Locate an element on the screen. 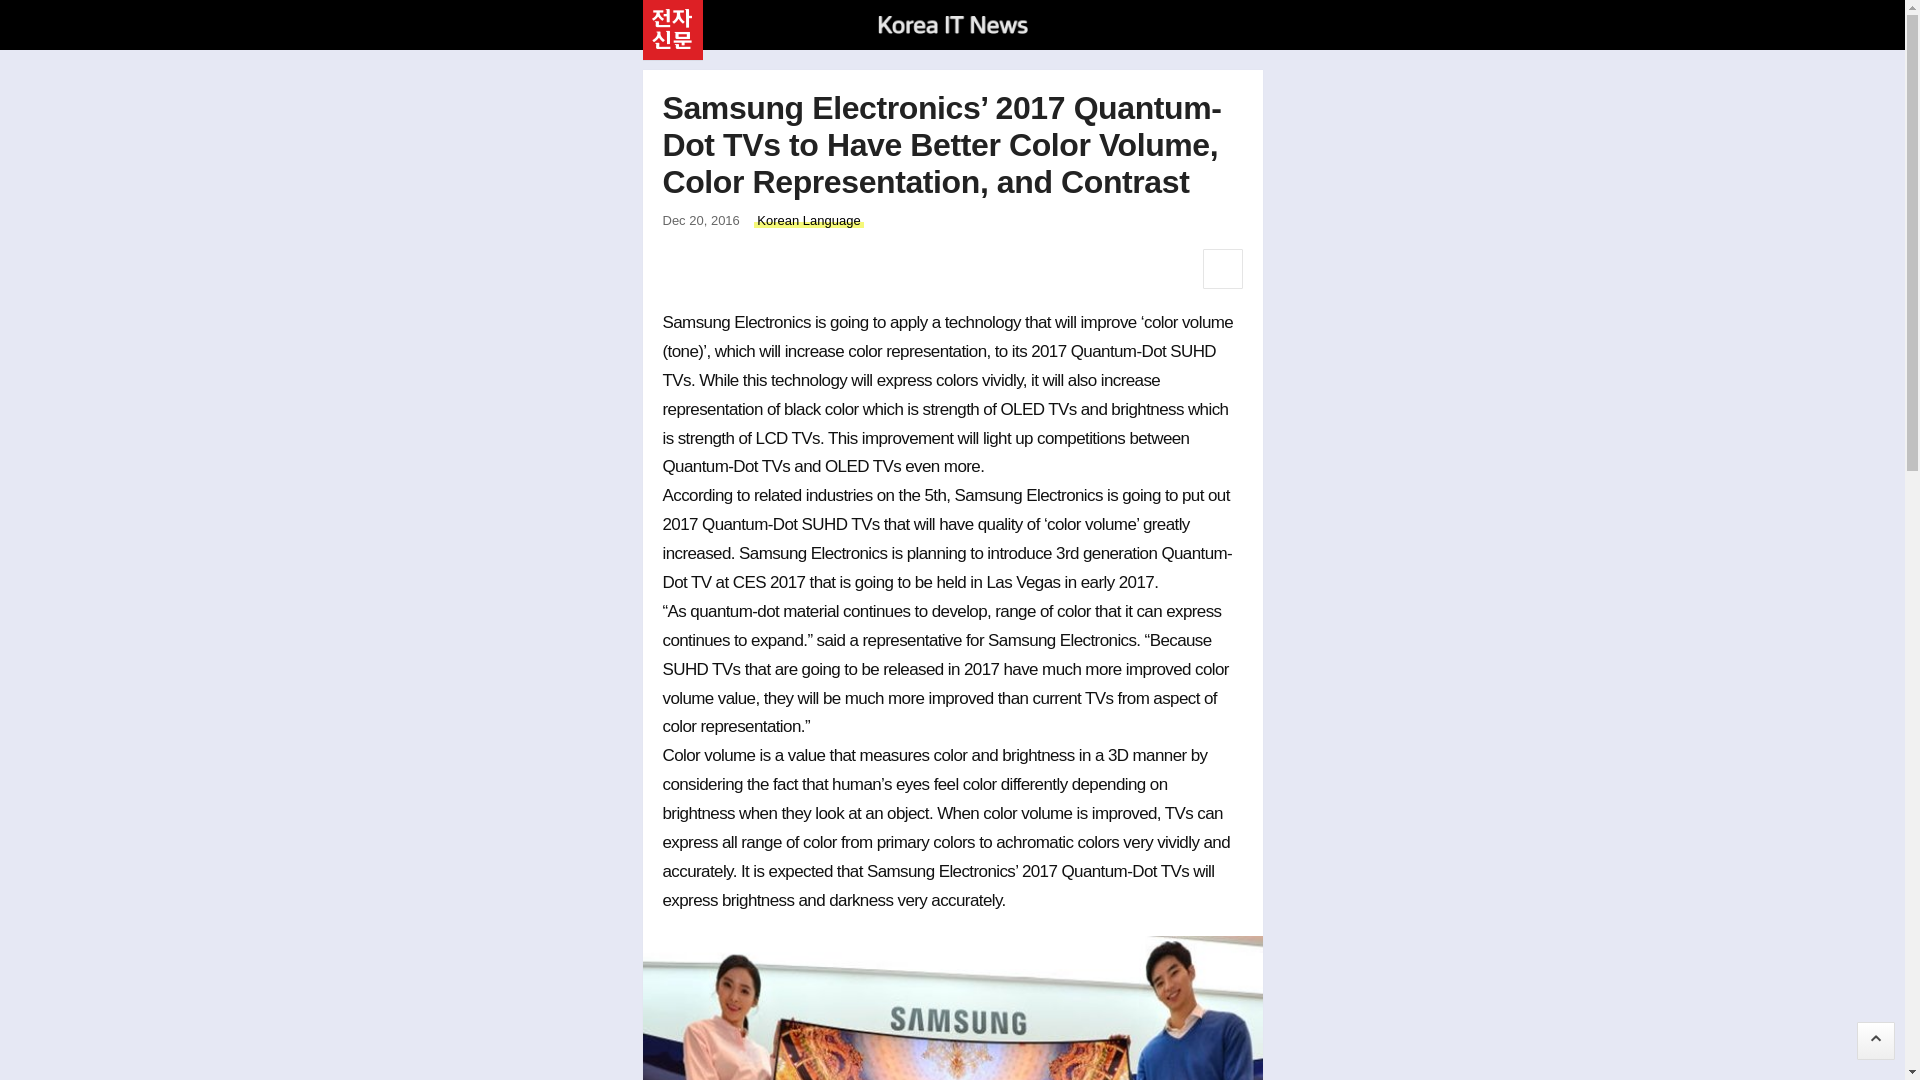 The image size is (1920, 1080). Korean Electronic Times is located at coordinates (672, 28).